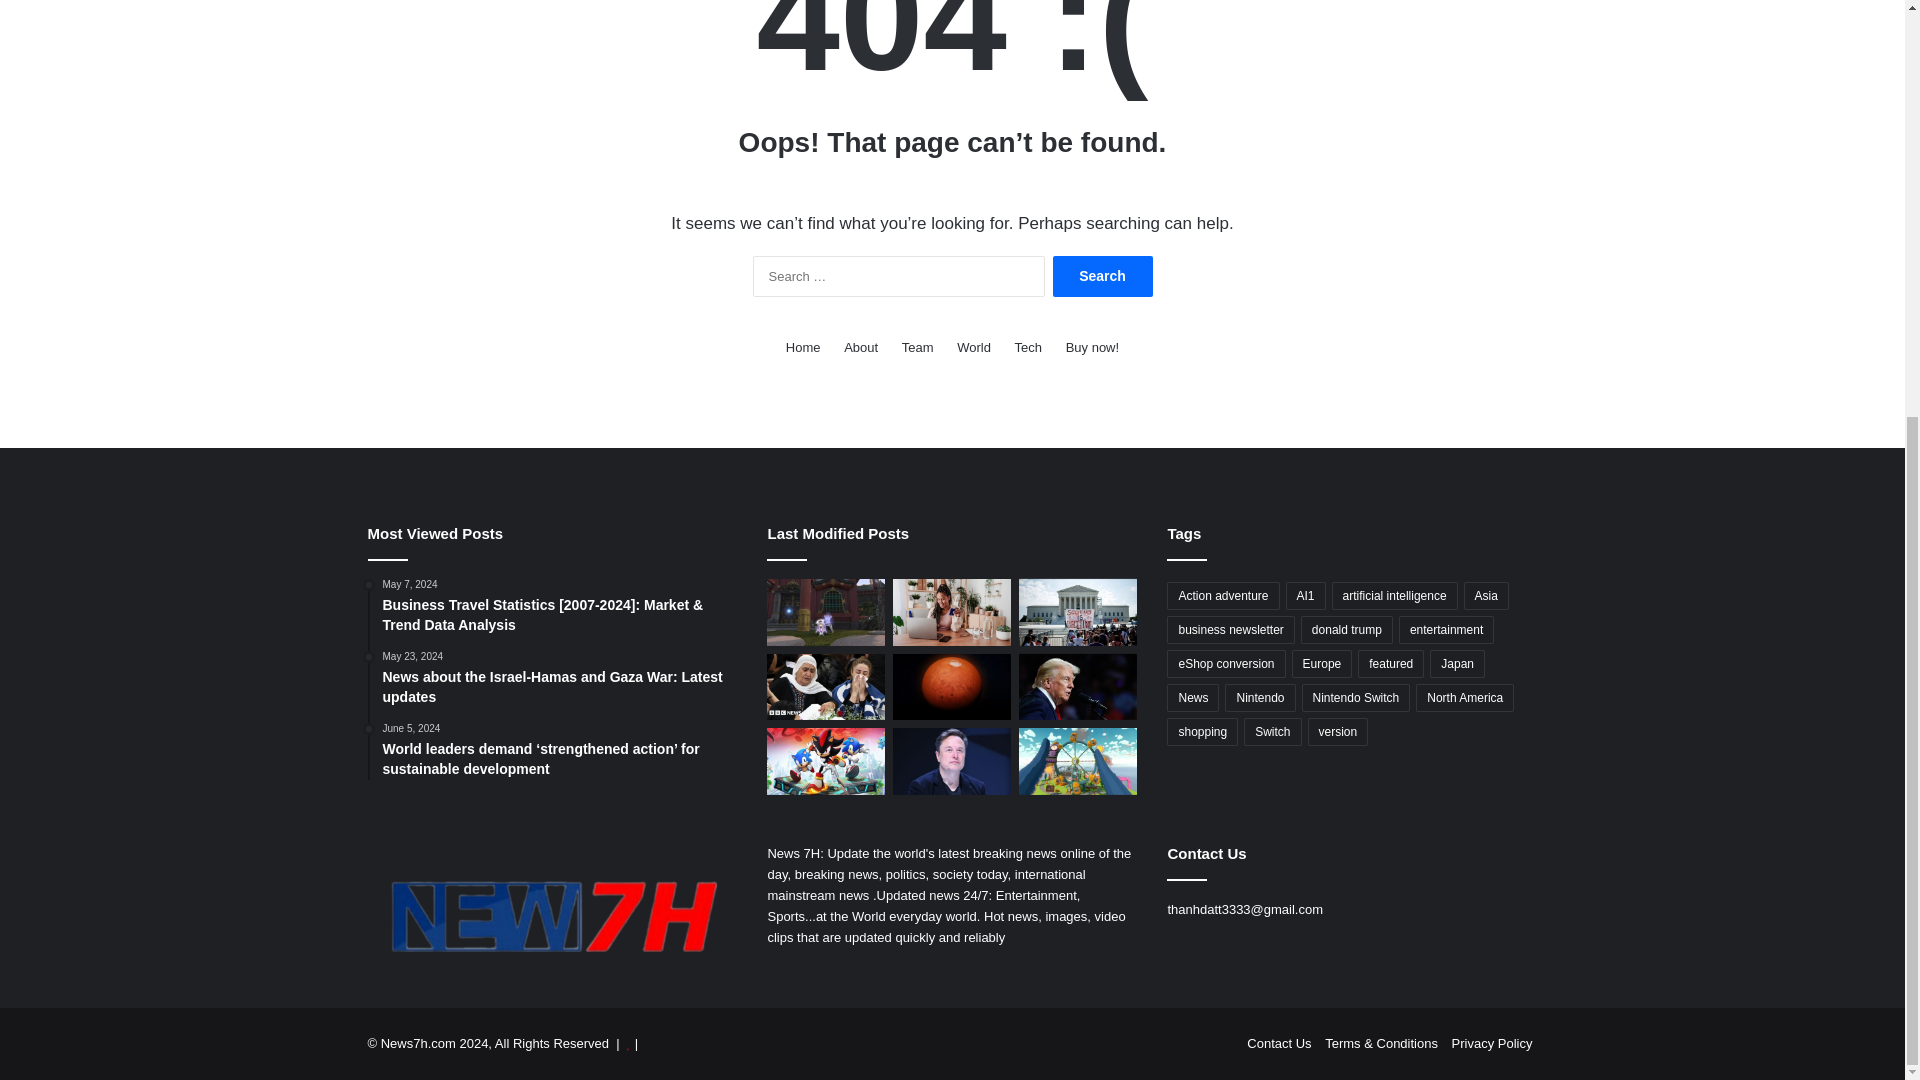 The height and width of the screenshot is (1080, 1920). Describe the element at coordinates (1028, 346) in the screenshot. I see `Tech` at that location.